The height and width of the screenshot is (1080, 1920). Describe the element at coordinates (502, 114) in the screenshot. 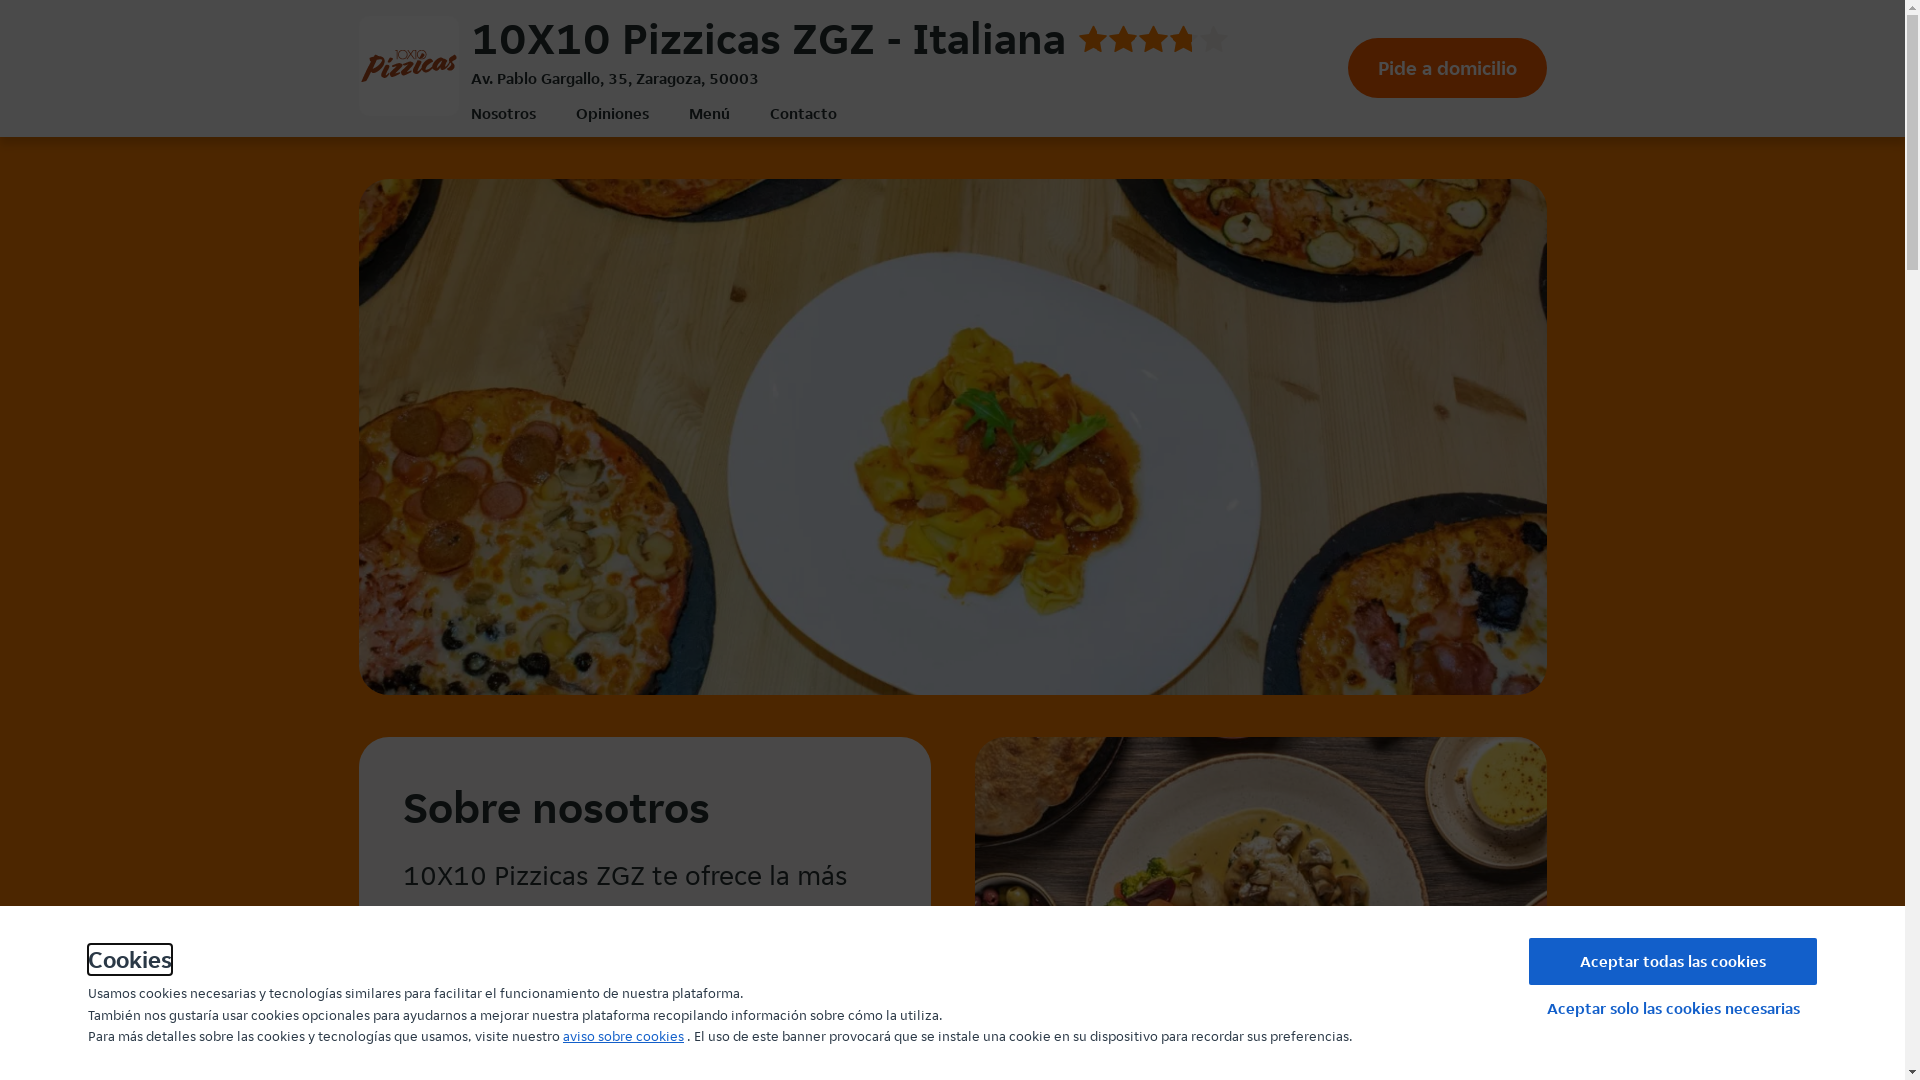

I see `Nosotros` at that location.